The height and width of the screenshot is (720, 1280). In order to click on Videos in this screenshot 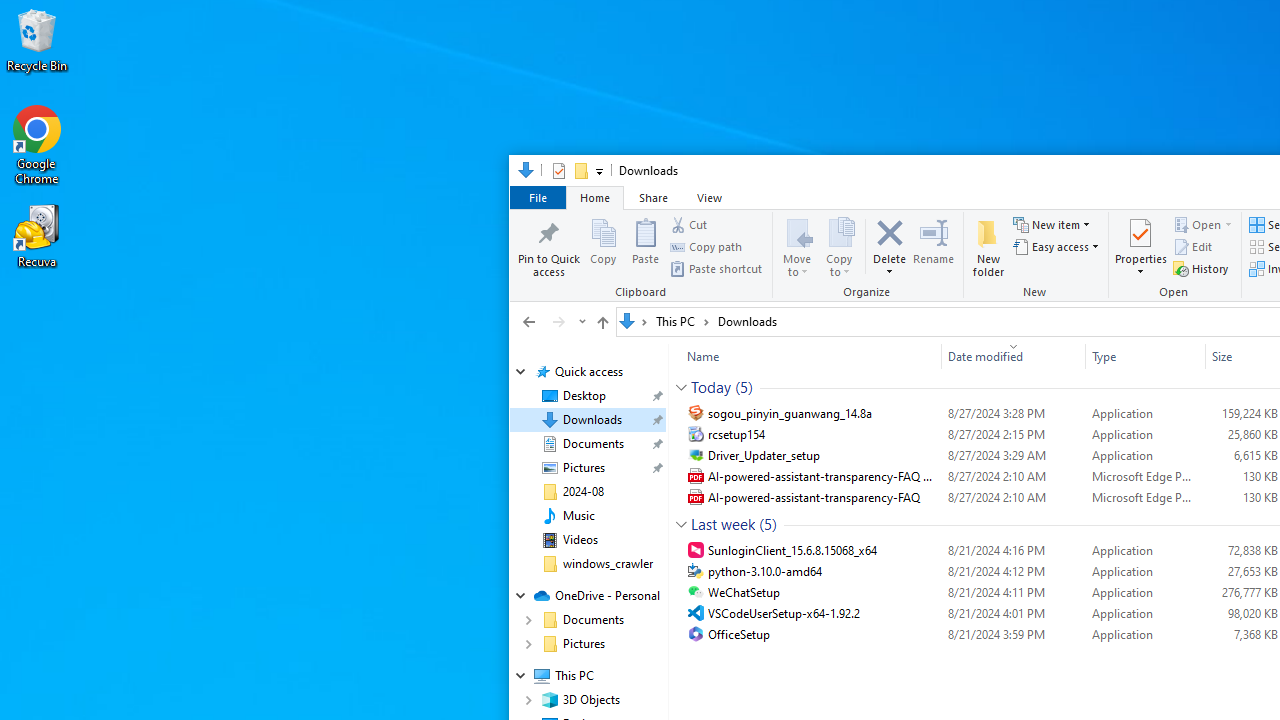, I will do `click(580, 540)`.